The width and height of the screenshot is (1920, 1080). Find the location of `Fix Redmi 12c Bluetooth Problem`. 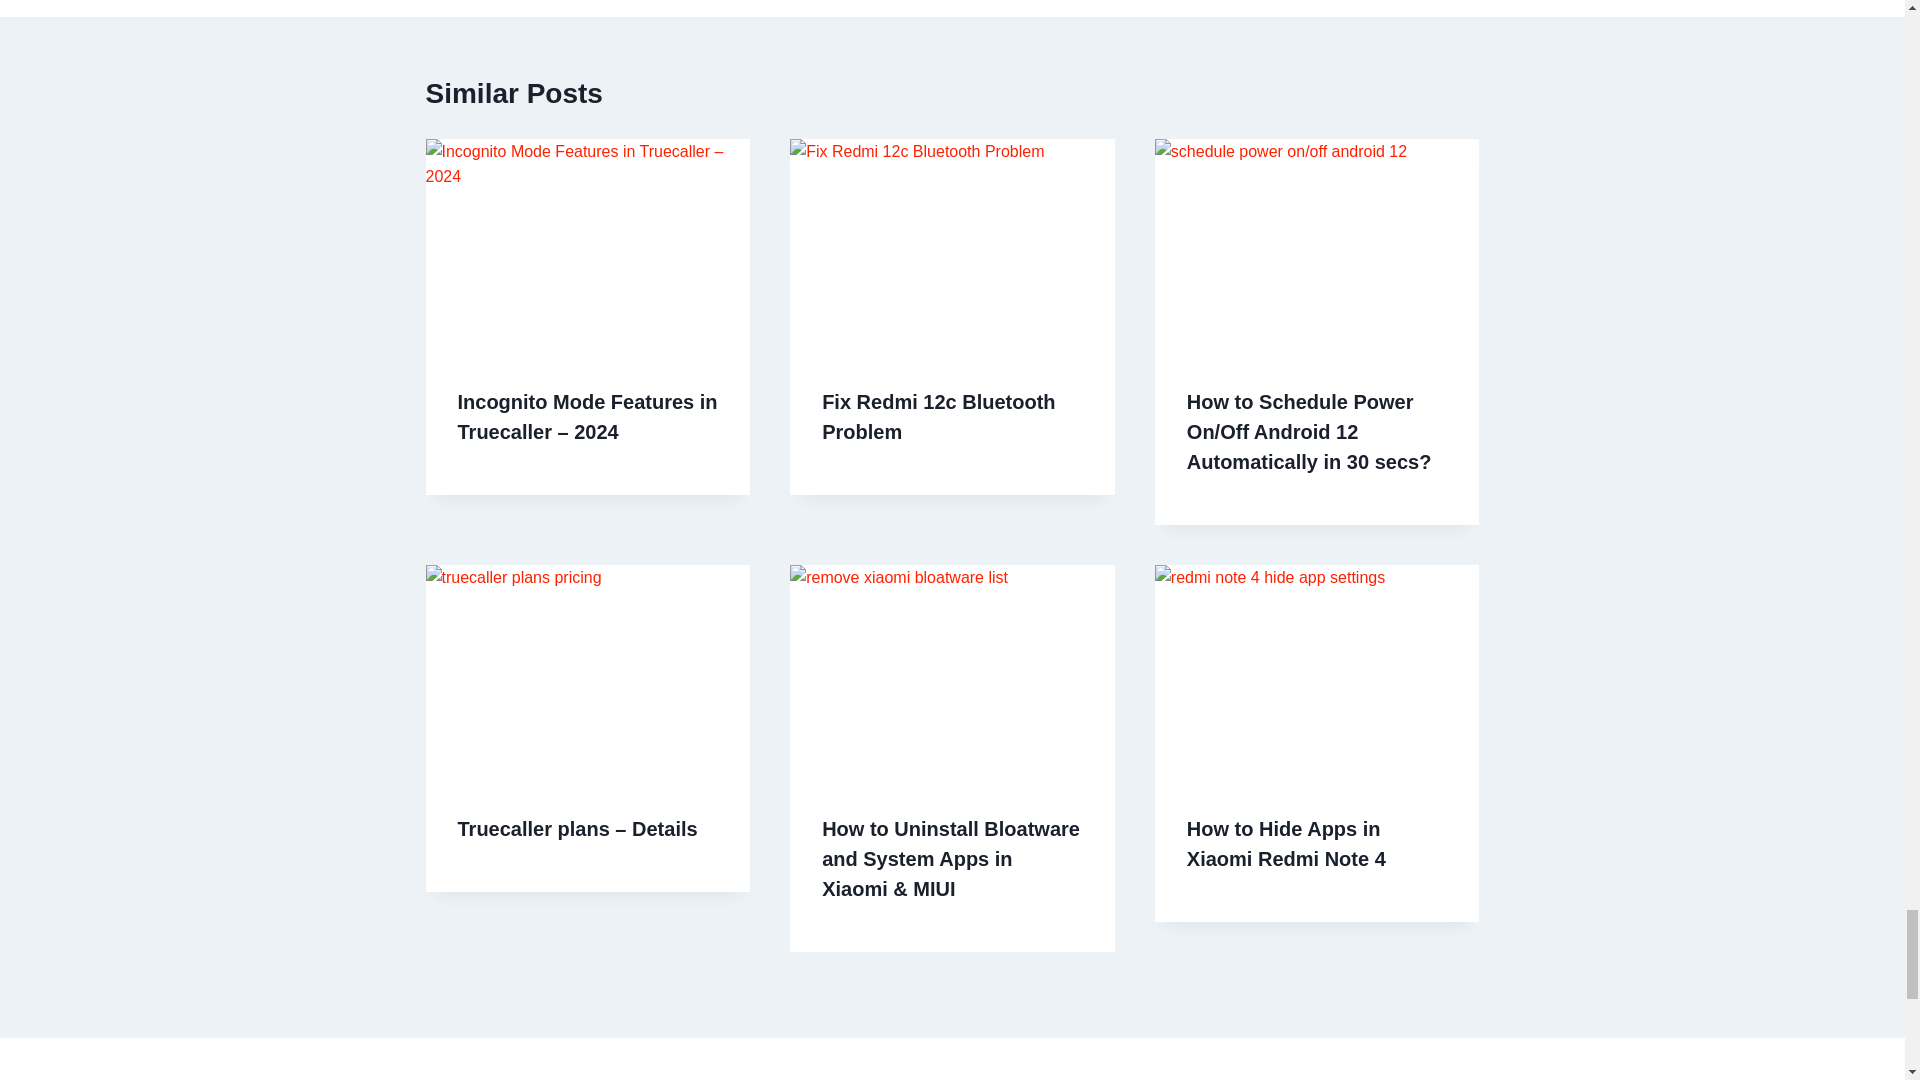

Fix Redmi 12c Bluetooth Problem is located at coordinates (938, 416).